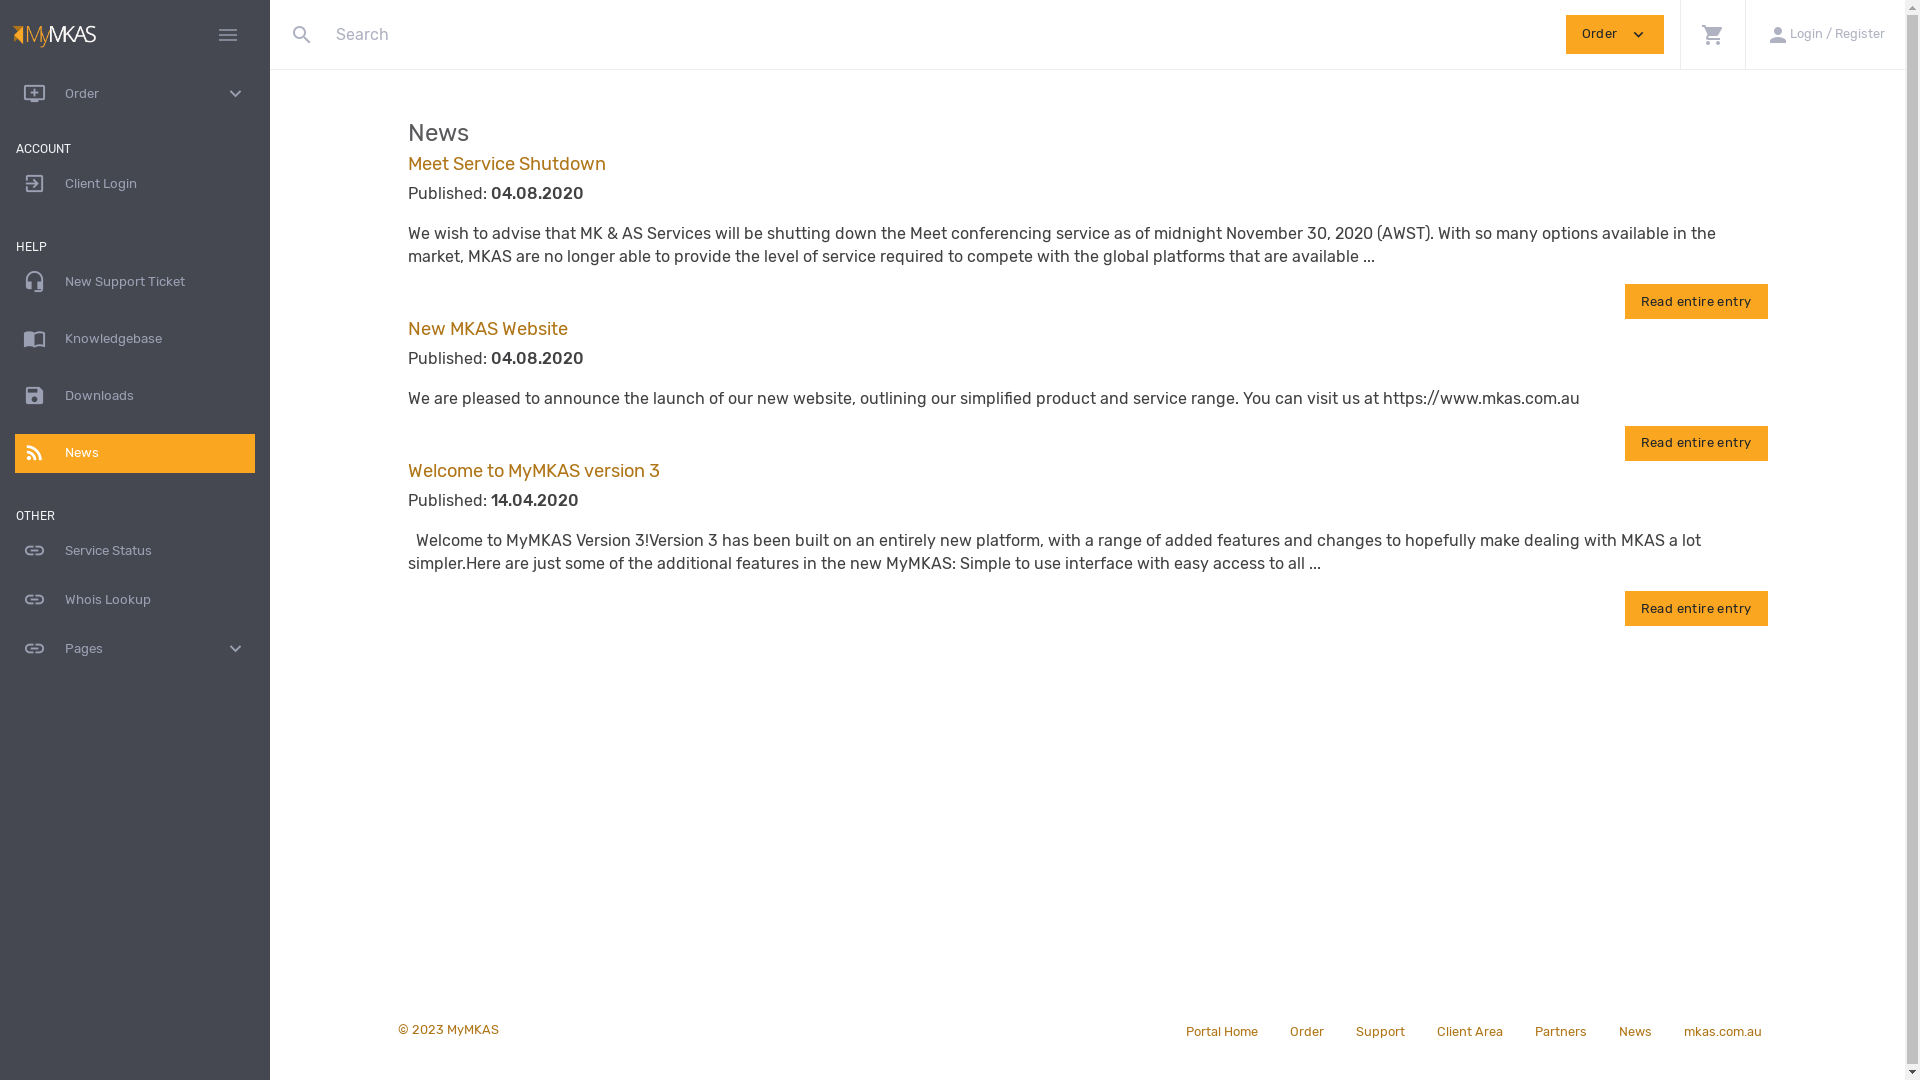 The image size is (1920, 1080). Describe the element at coordinates (135, 184) in the screenshot. I see `exit_to_app Client Login` at that location.